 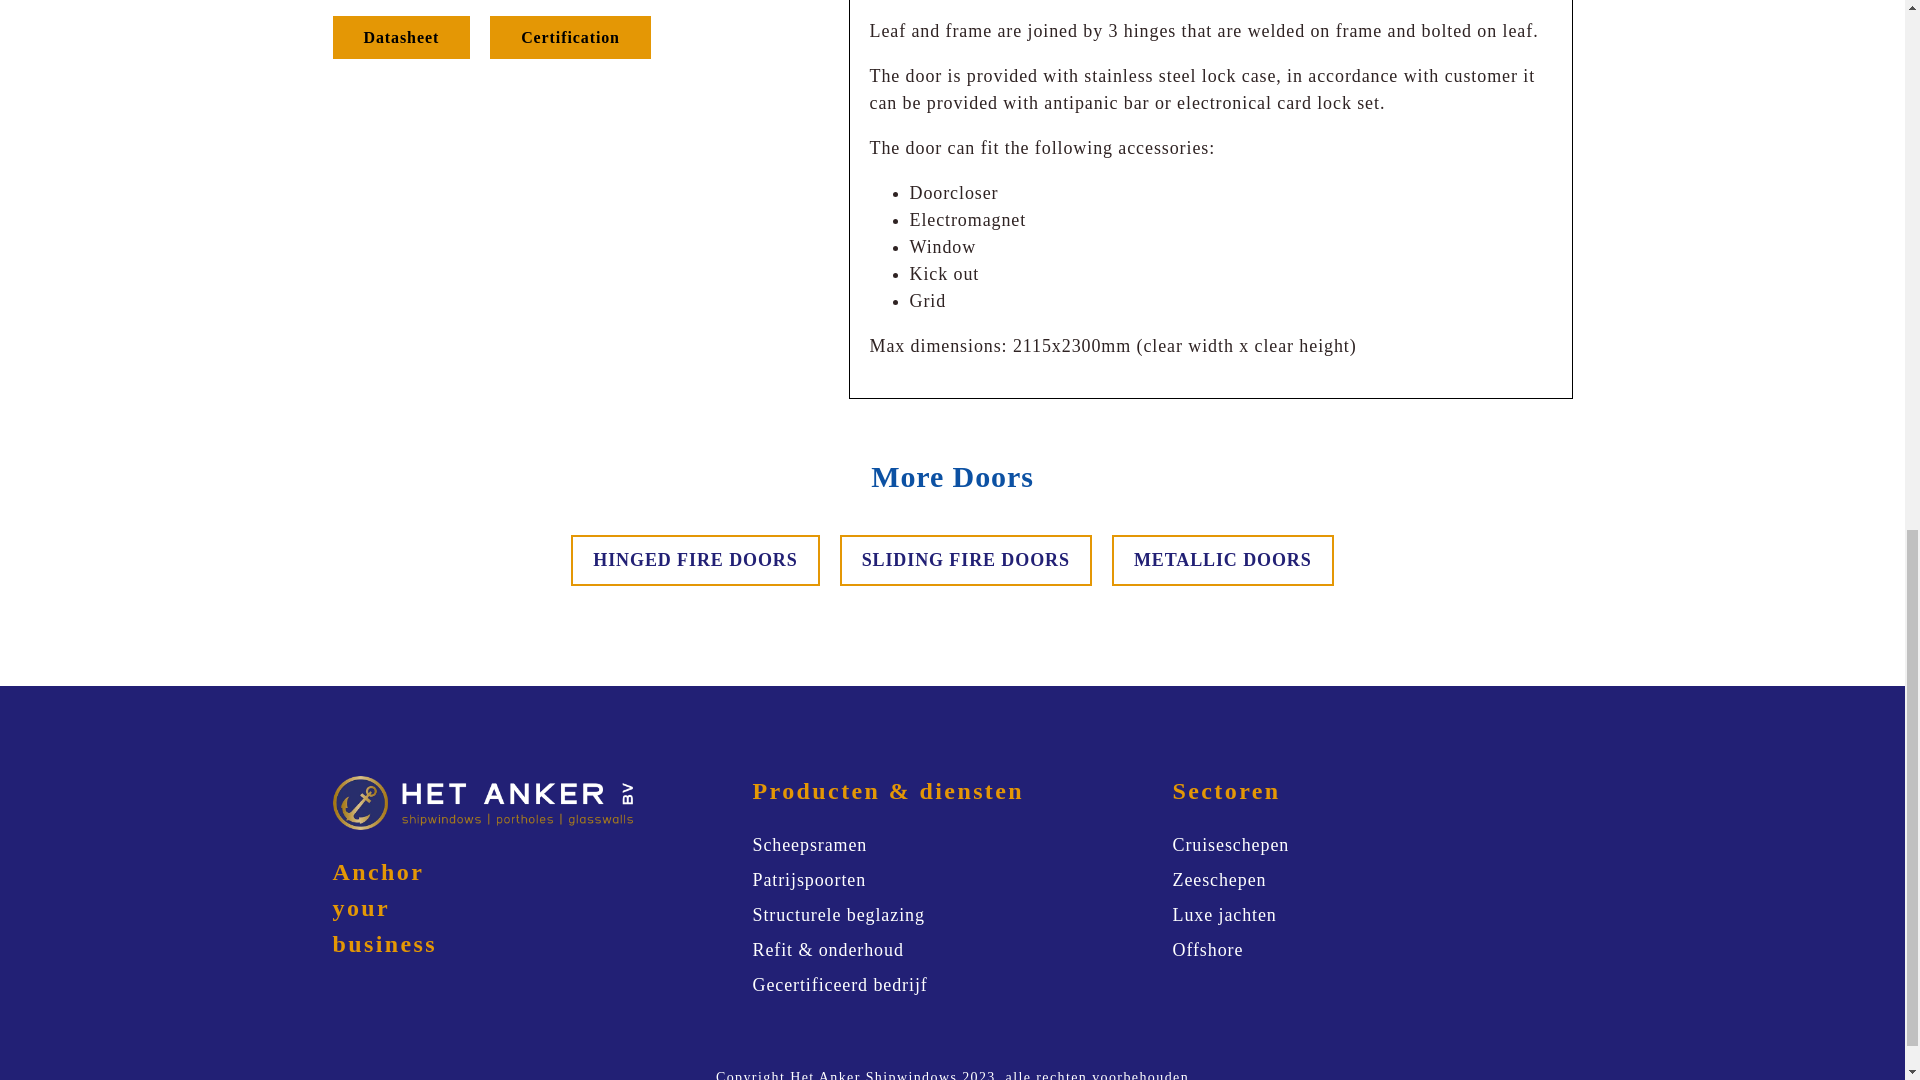 What do you see at coordinates (838, 914) in the screenshot?
I see `Structurele beglazing` at bounding box center [838, 914].